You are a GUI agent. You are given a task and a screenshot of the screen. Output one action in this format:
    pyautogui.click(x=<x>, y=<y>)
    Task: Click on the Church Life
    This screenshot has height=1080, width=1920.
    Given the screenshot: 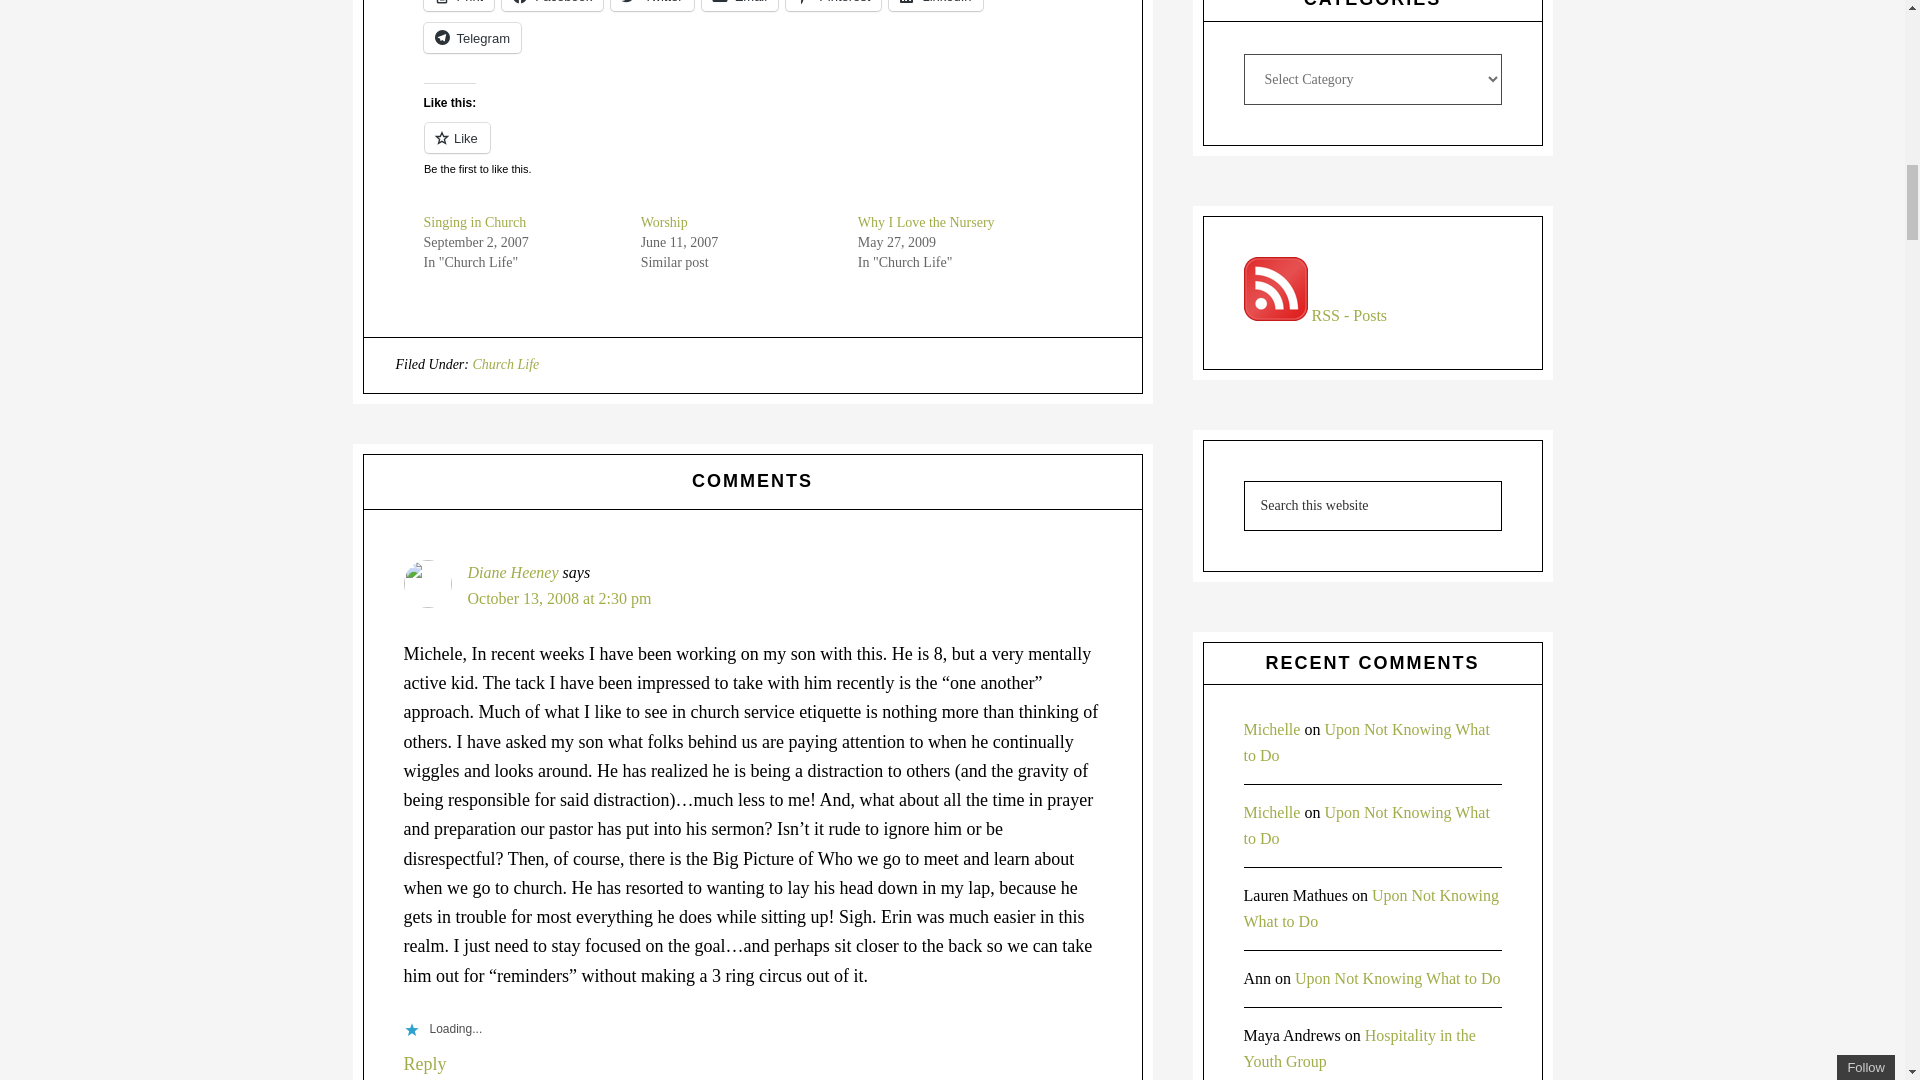 What is the action you would take?
    pyautogui.click(x=506, y=364)
    